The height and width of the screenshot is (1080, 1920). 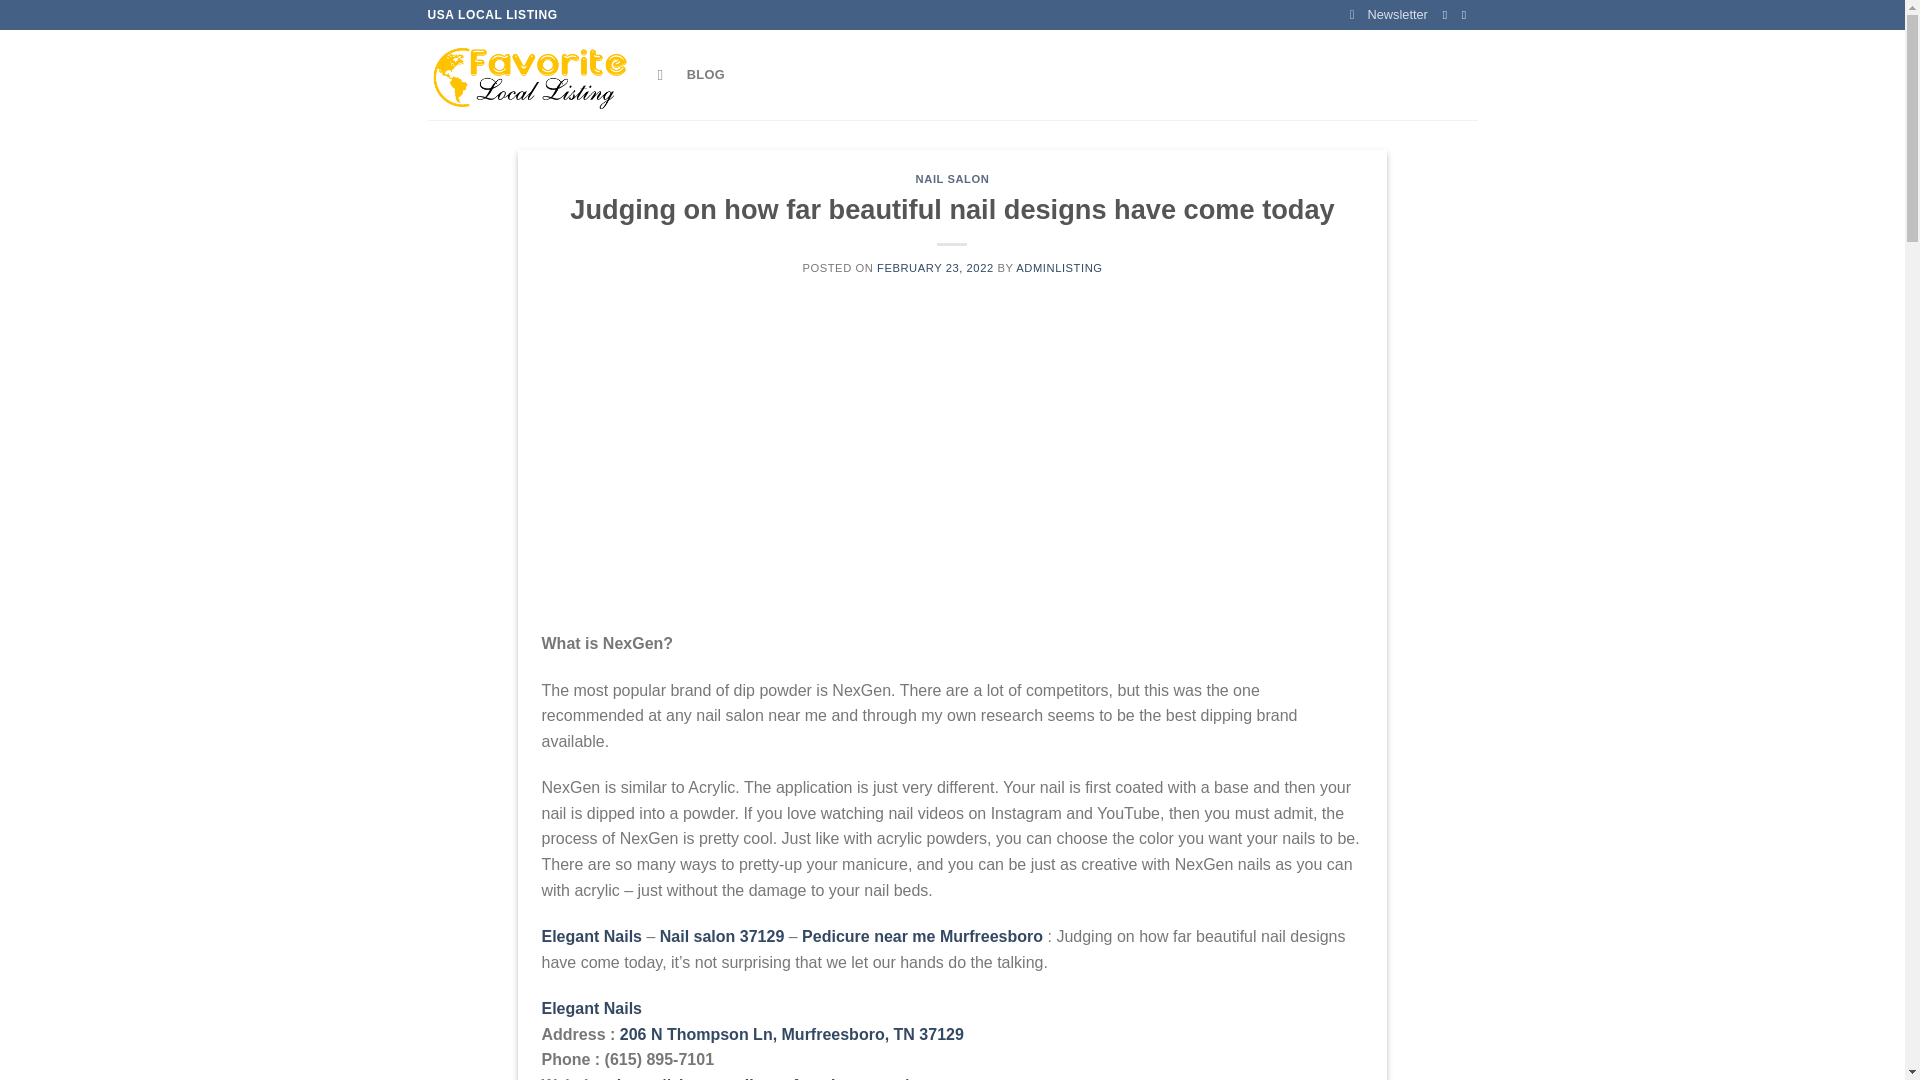 I want to click on Elegant Nails, so click(x=591, y=1008).